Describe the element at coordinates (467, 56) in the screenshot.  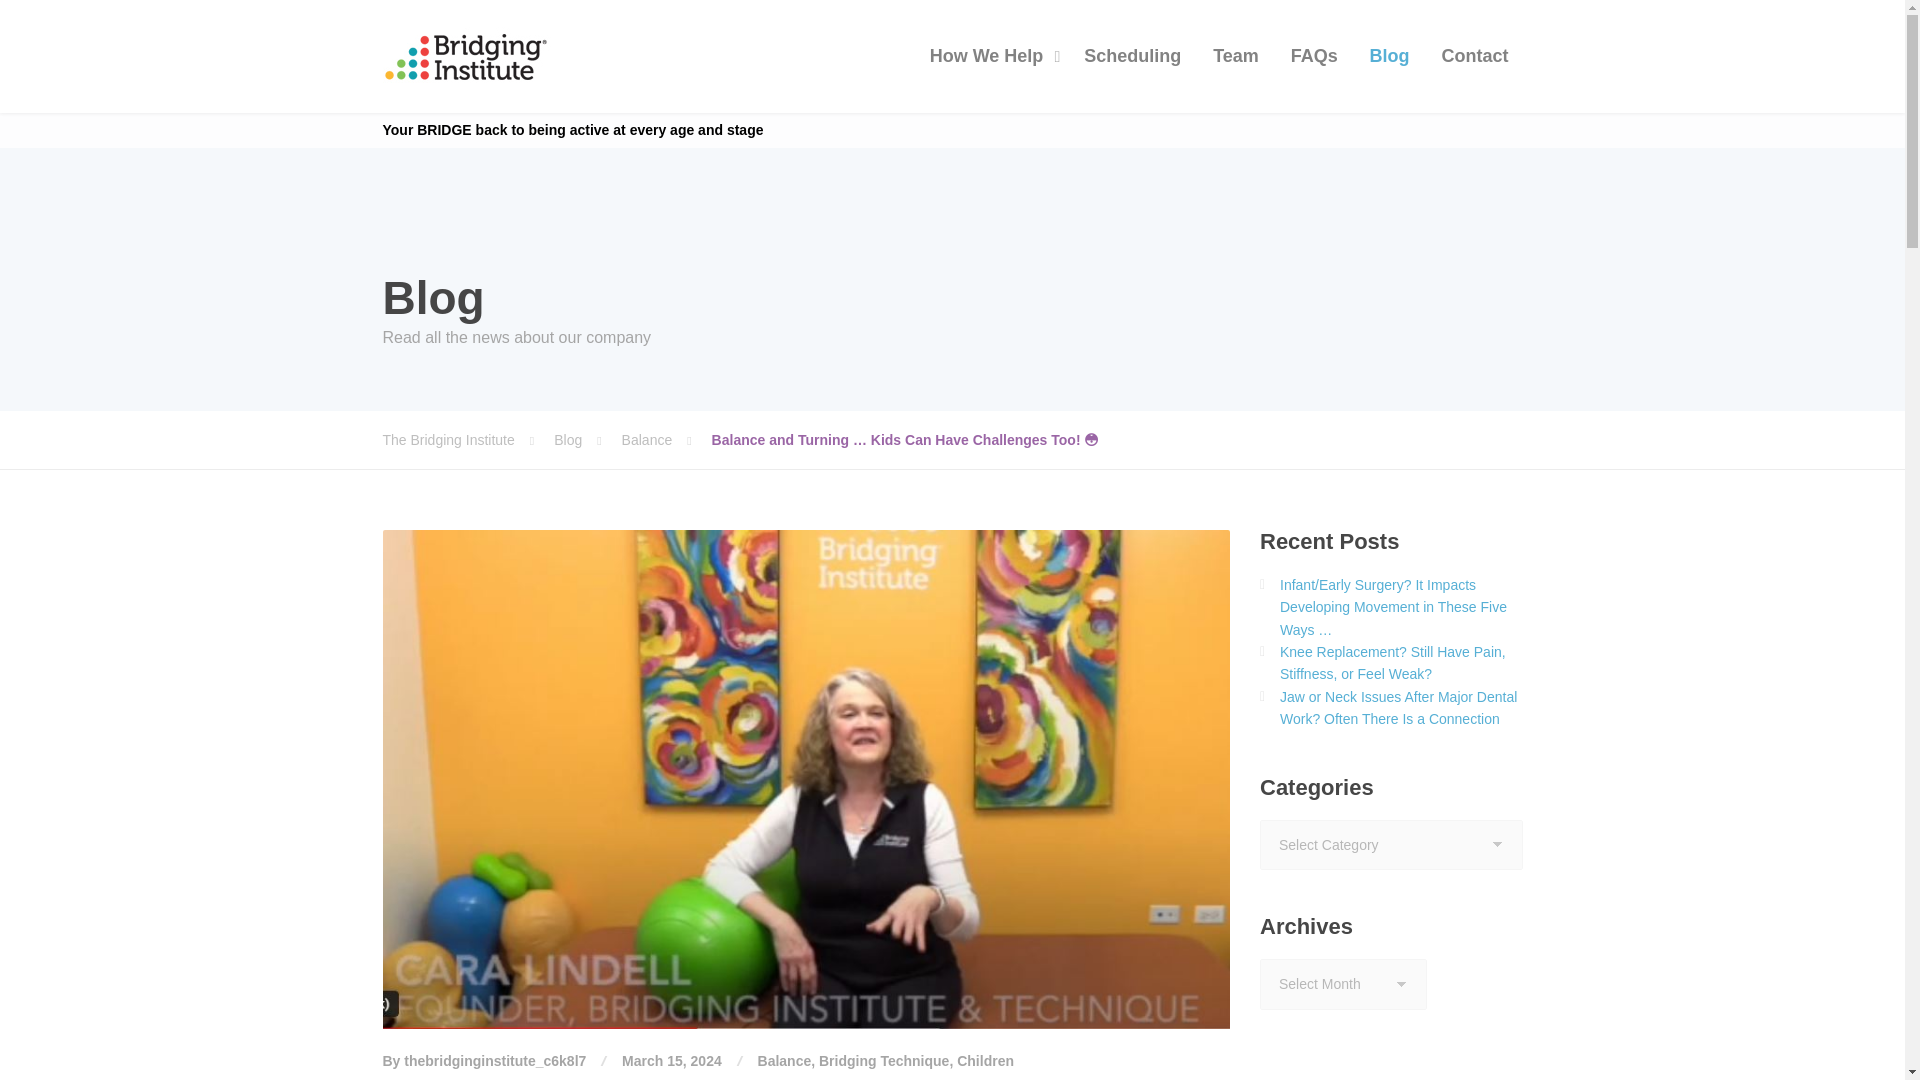
I see `The Bridging Institute` at that location.